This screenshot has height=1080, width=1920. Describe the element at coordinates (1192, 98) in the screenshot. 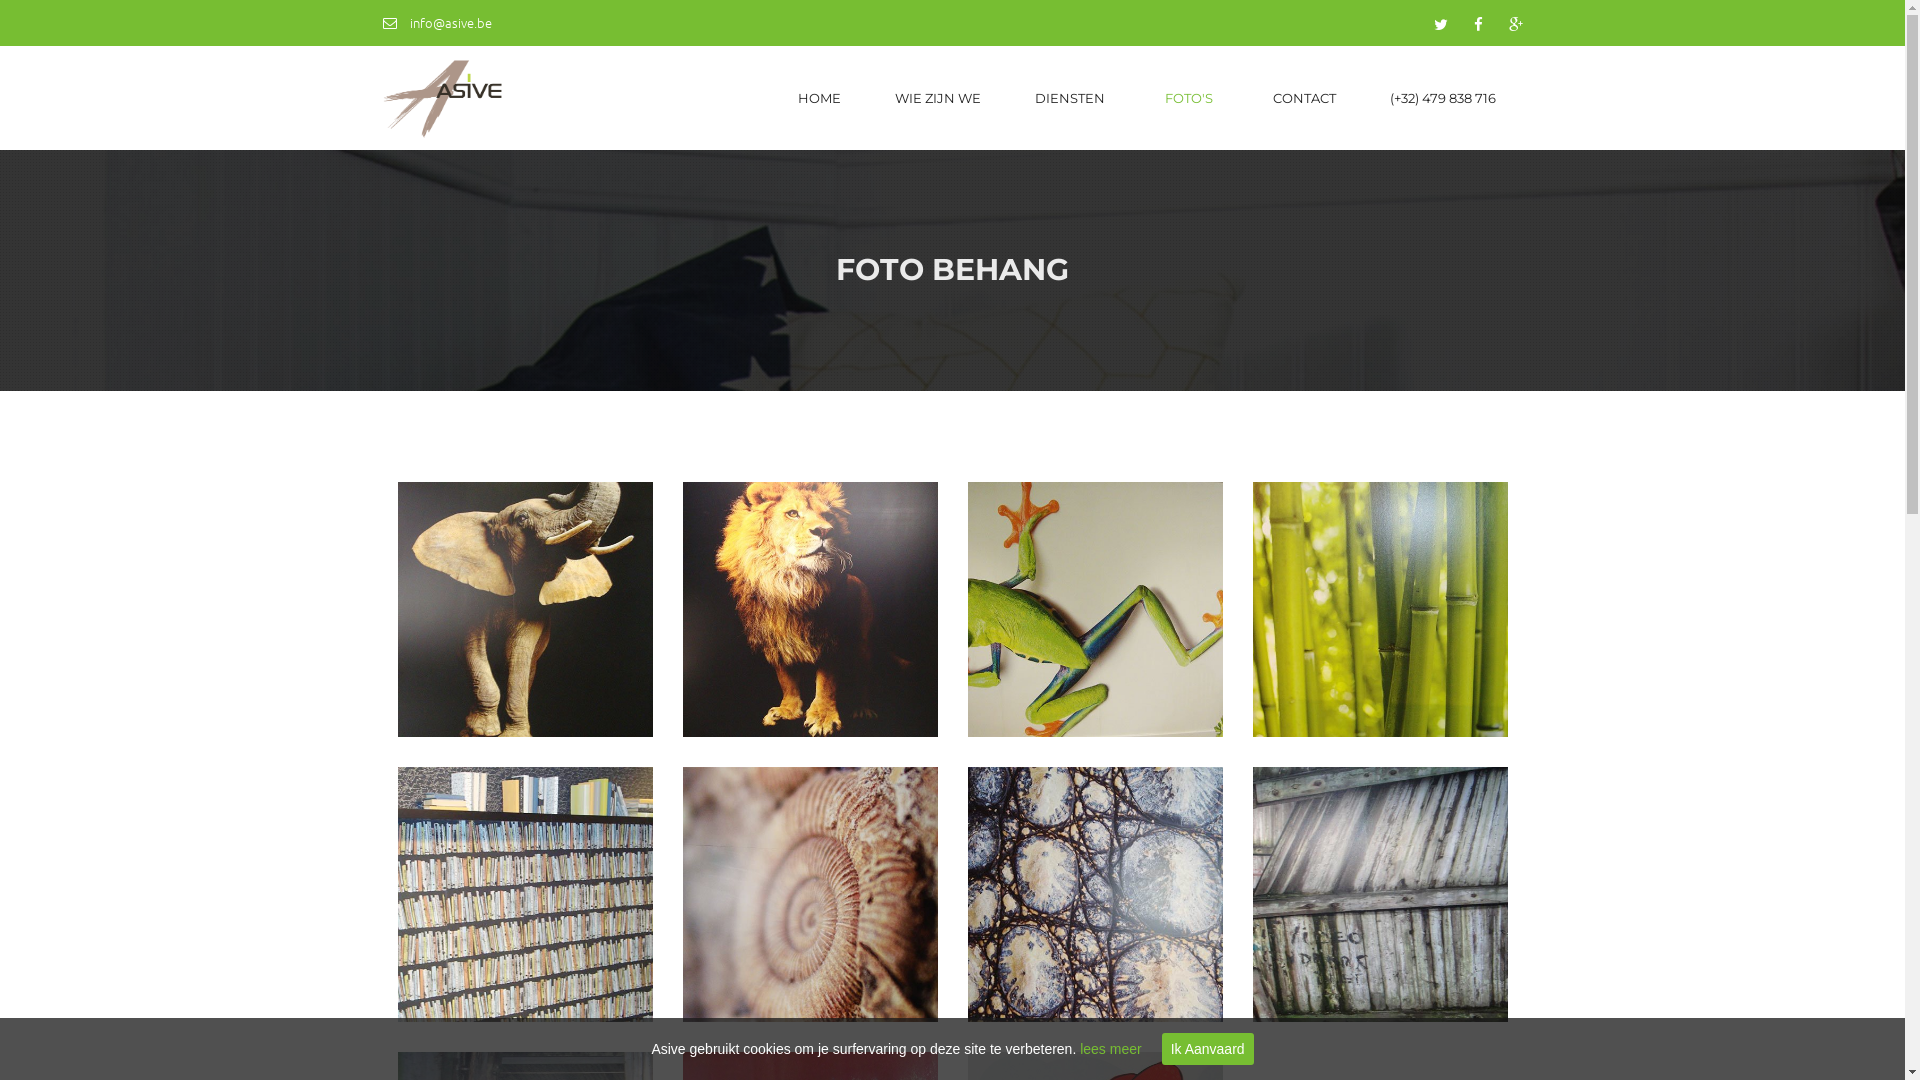

I see `FOTO'S` at that location.